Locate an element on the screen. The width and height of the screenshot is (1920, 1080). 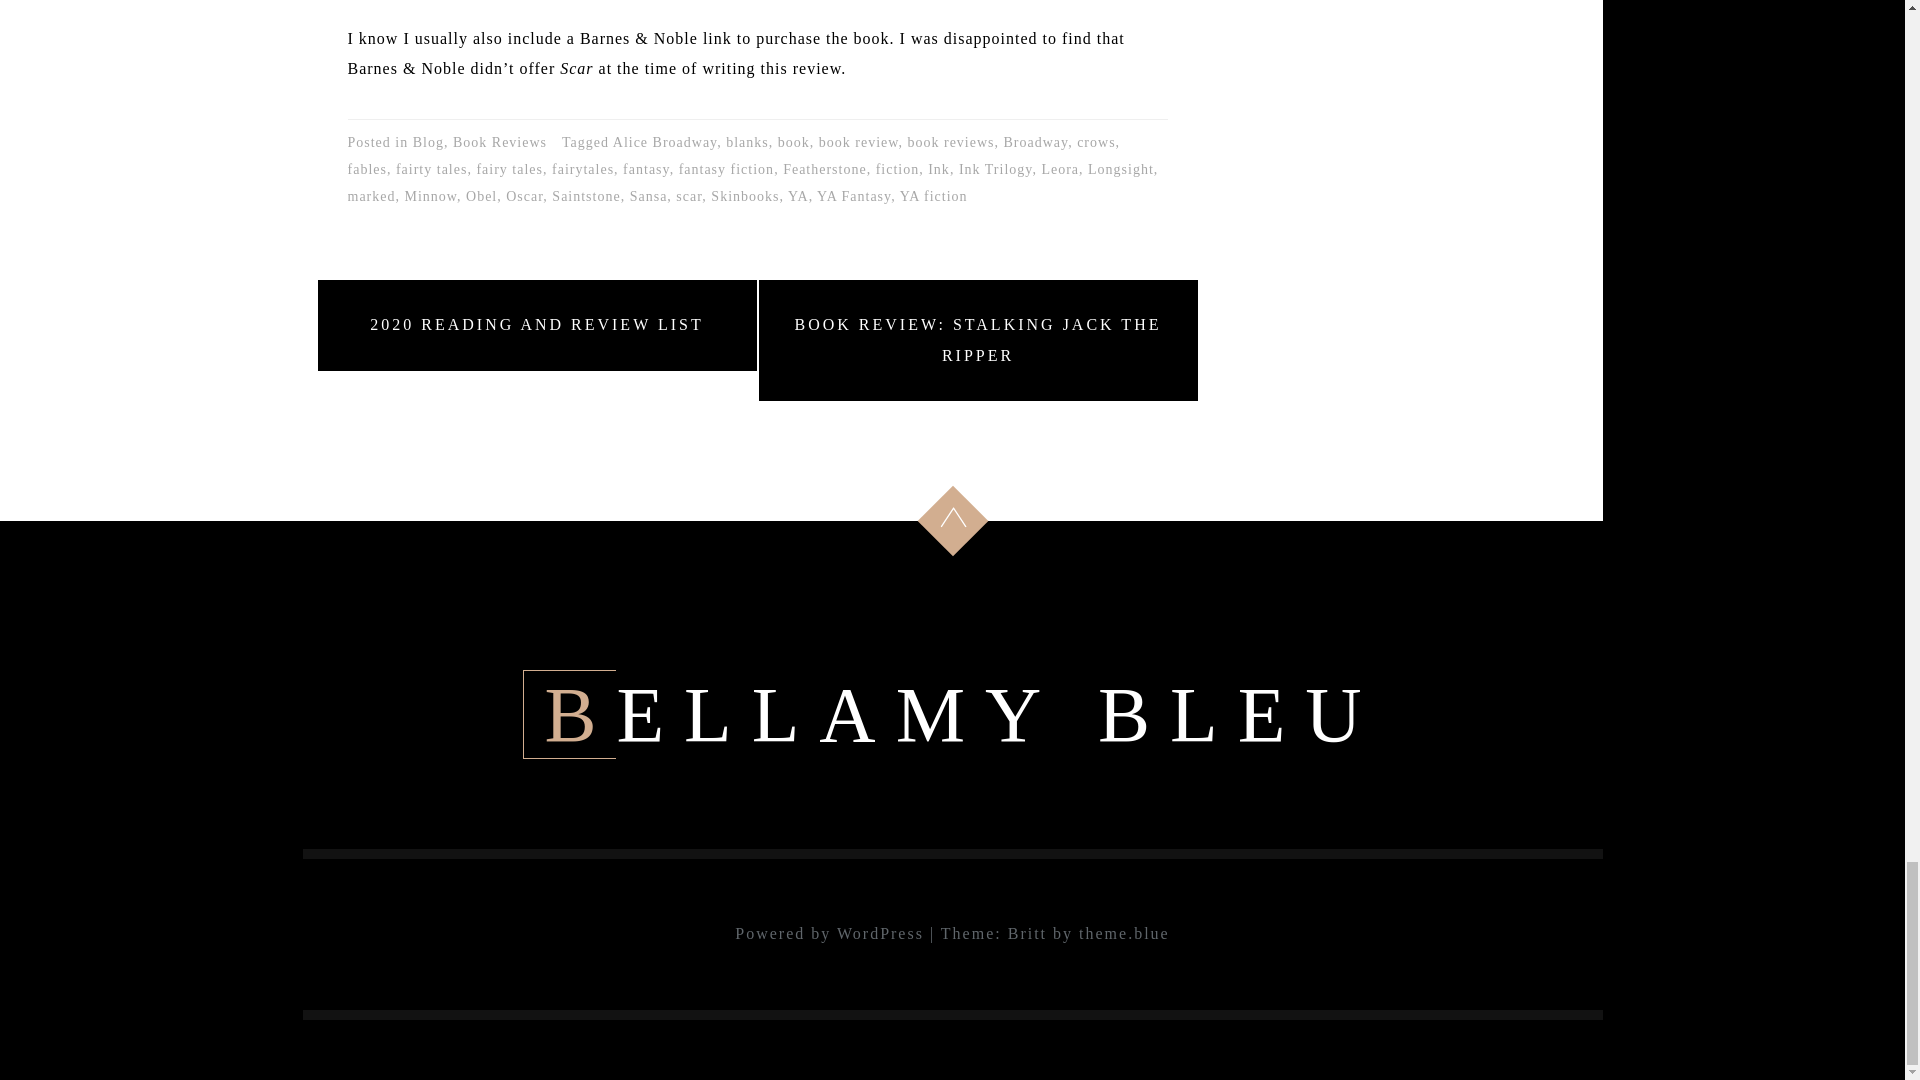
Obel is located at coordinates (482, 196).